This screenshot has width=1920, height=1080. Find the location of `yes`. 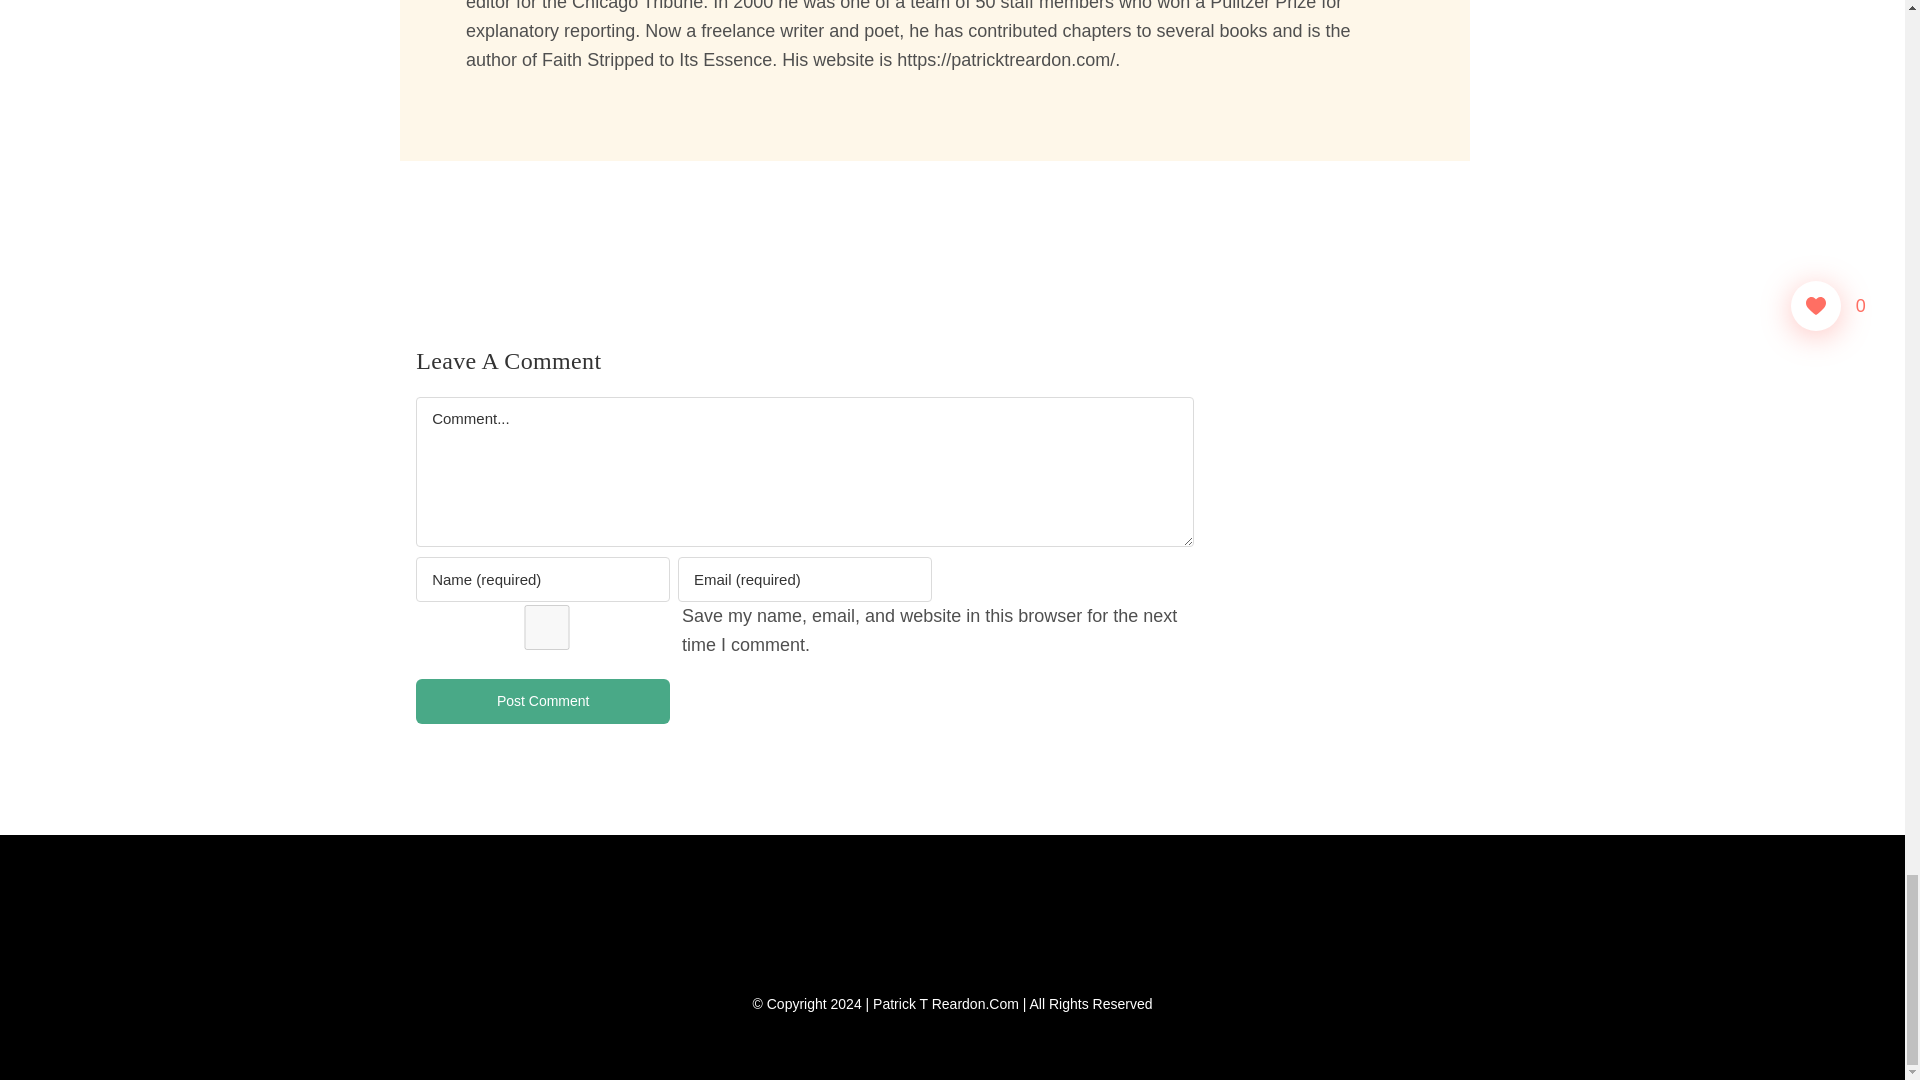

yes is located at coordinates (546, 627).